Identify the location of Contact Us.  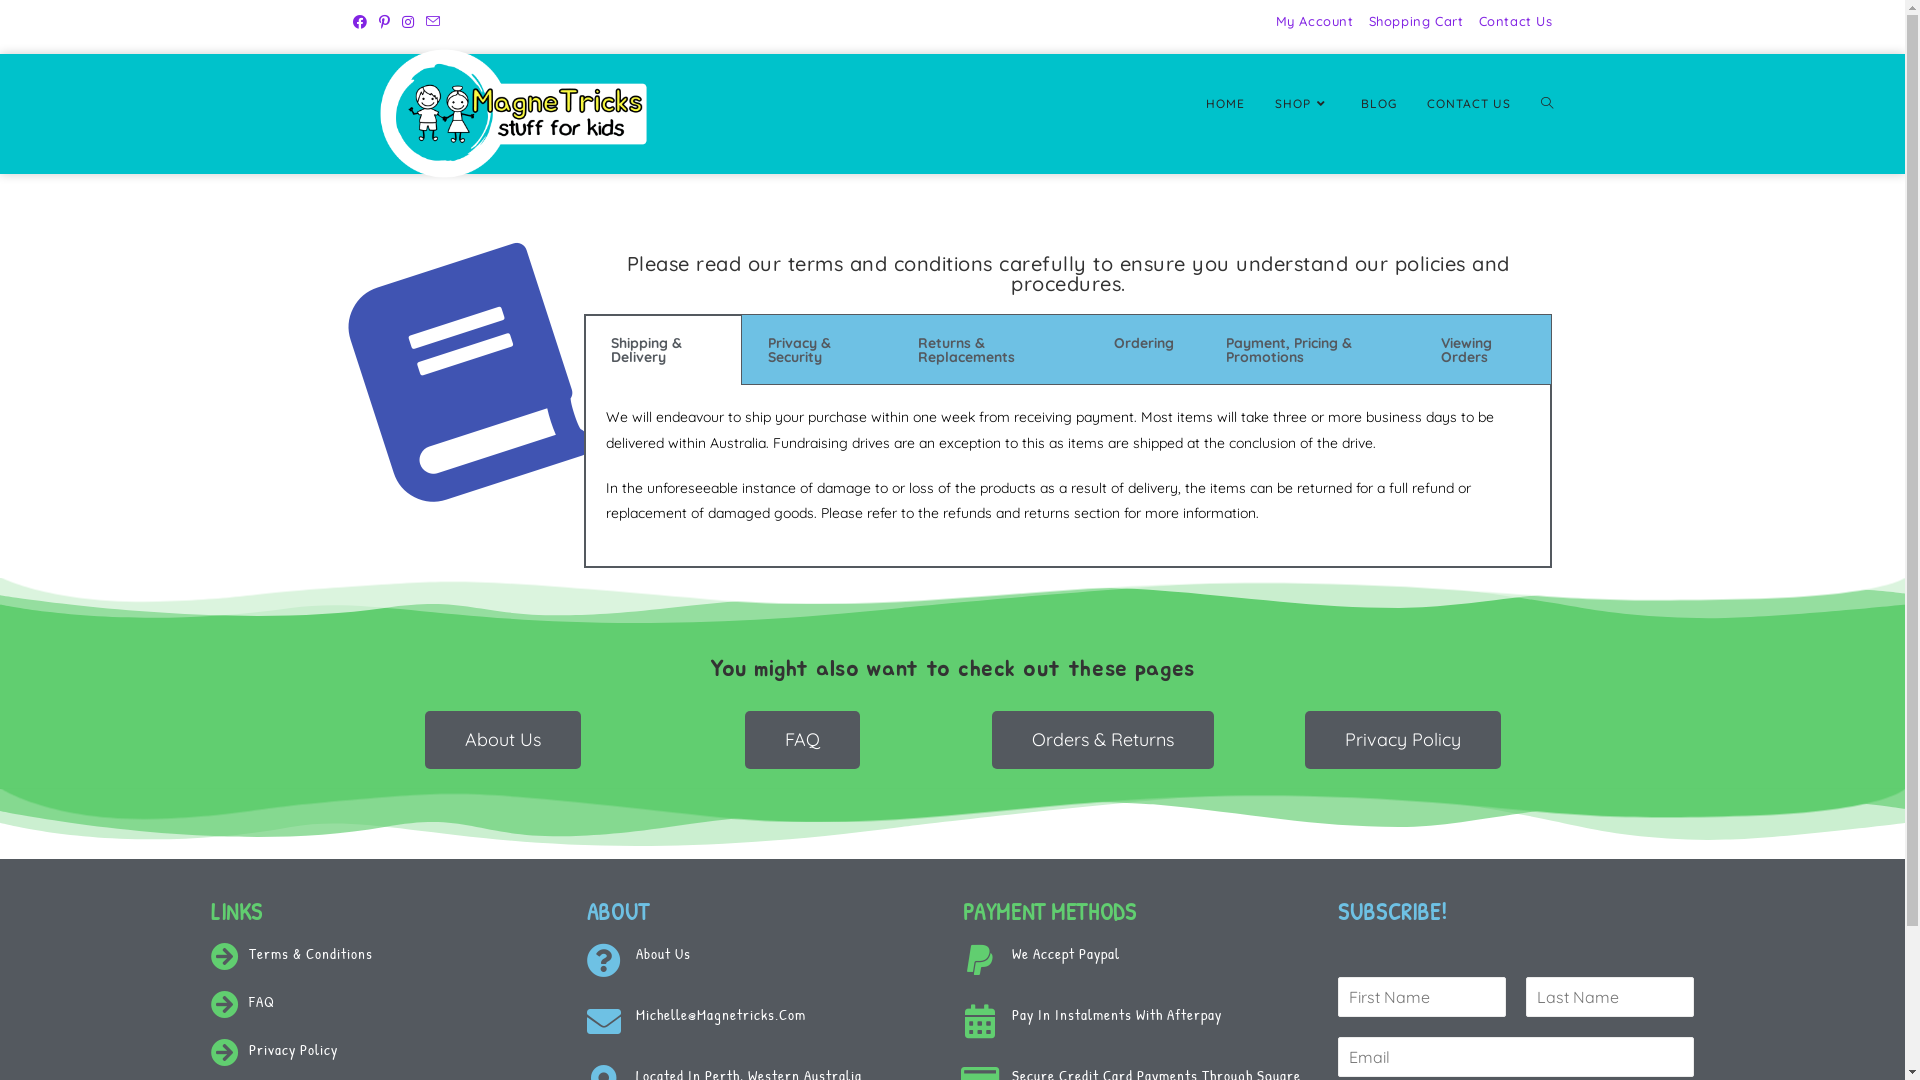
(1515, 22).